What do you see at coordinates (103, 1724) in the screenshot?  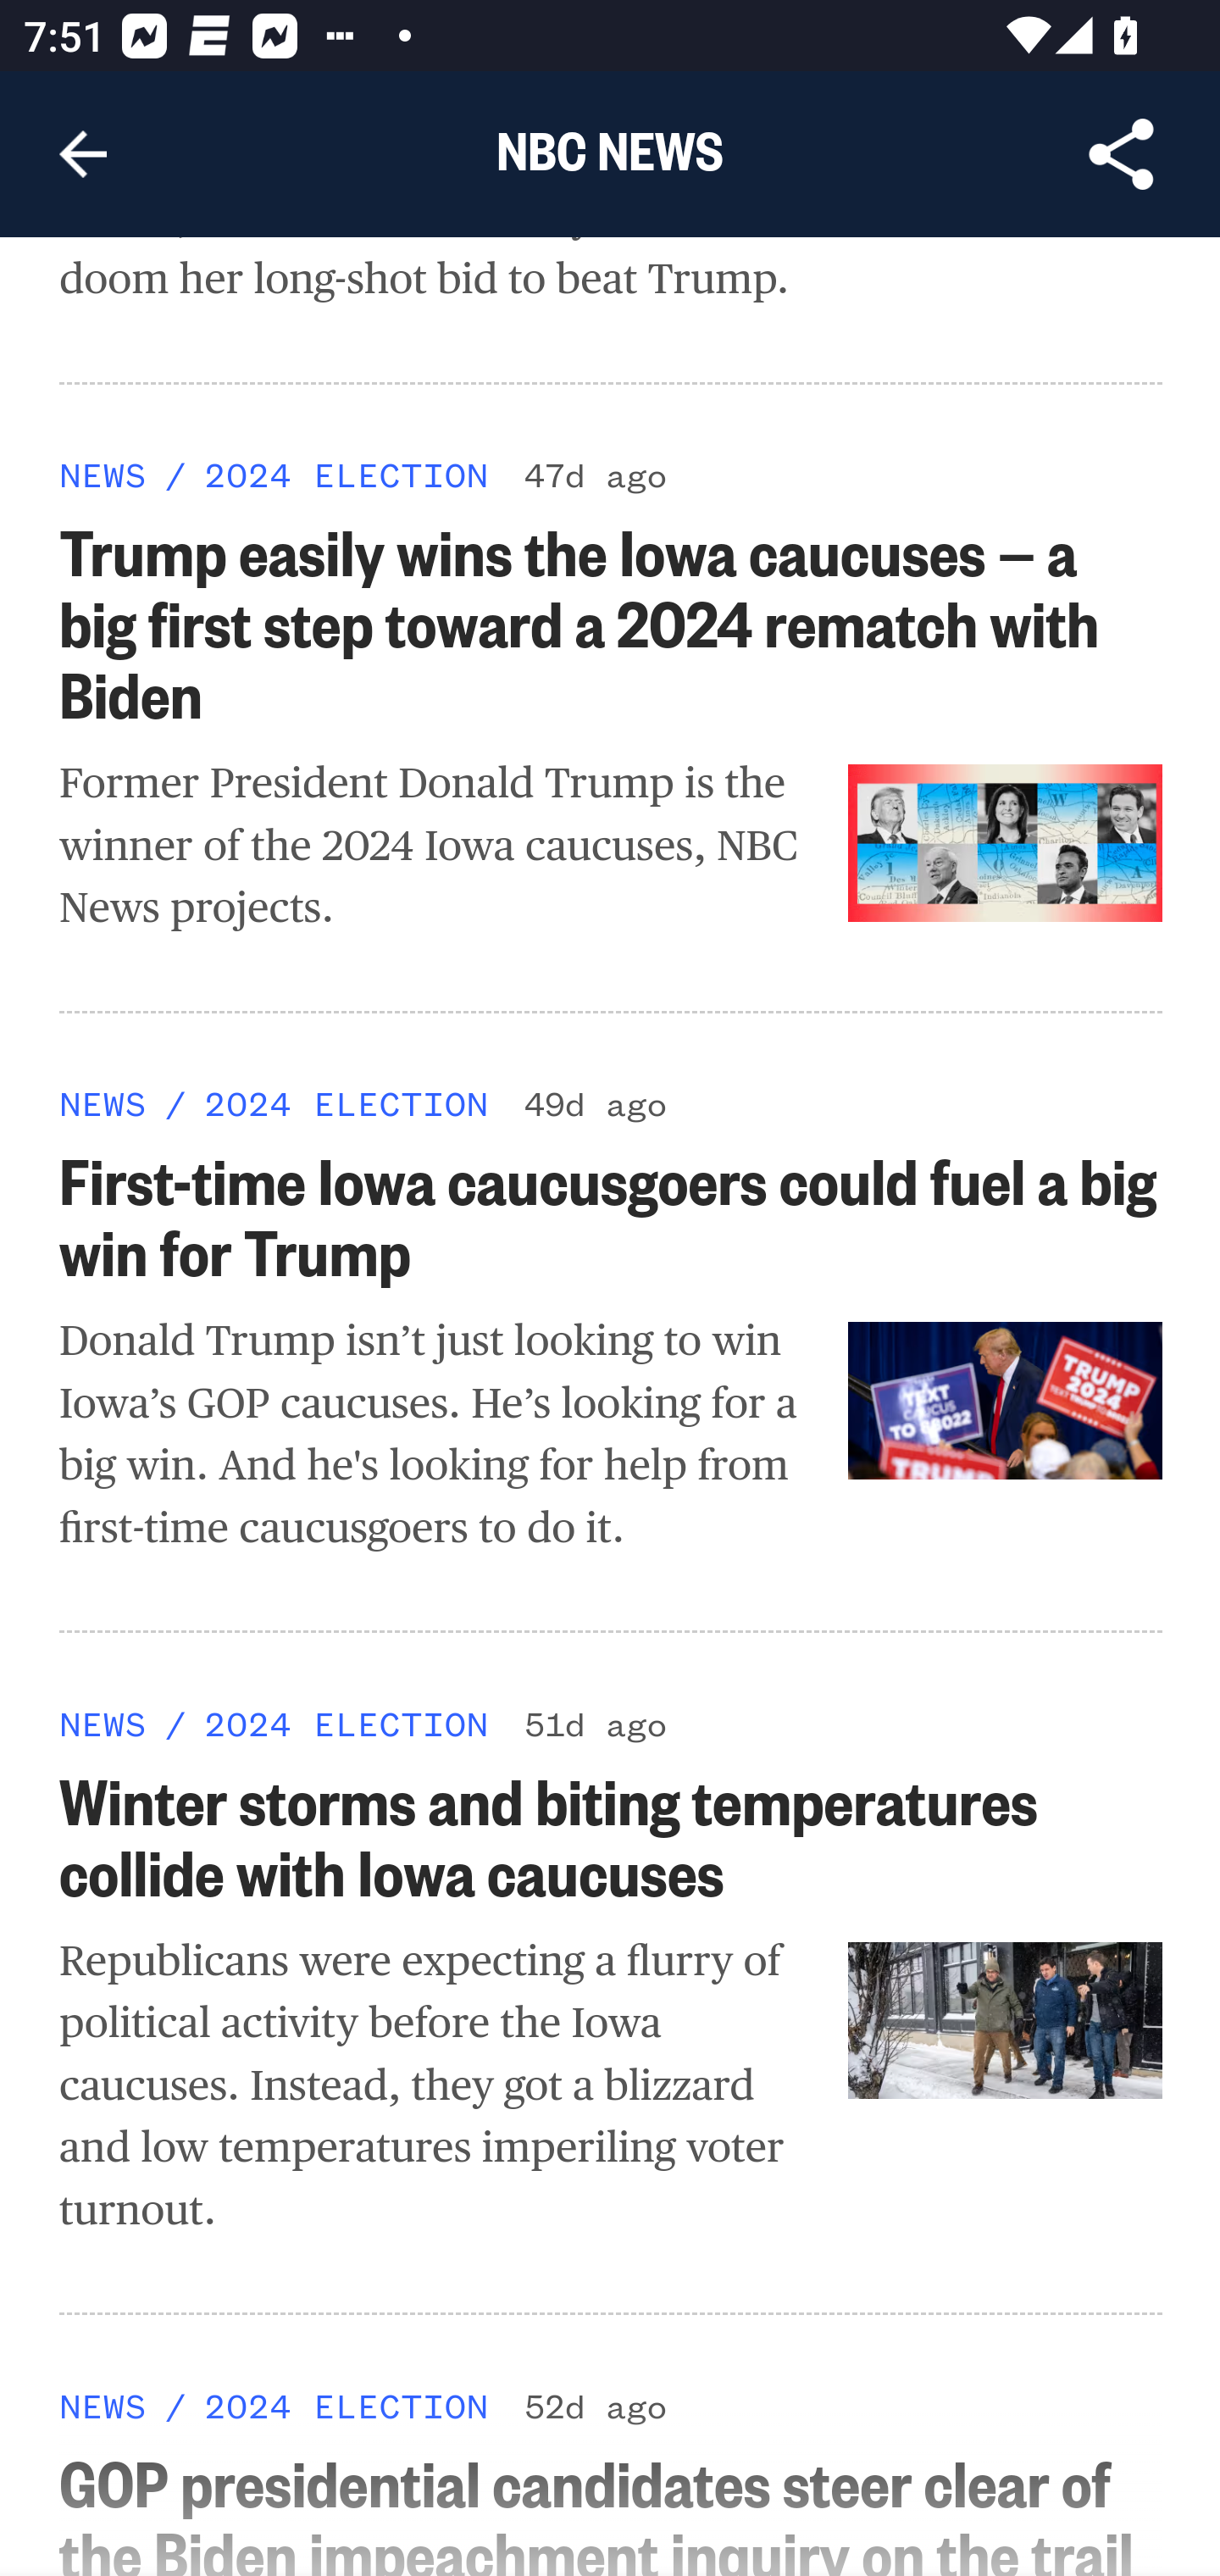 I see `NEWS NEWS NEWS` at bounding box center [103, 1724].